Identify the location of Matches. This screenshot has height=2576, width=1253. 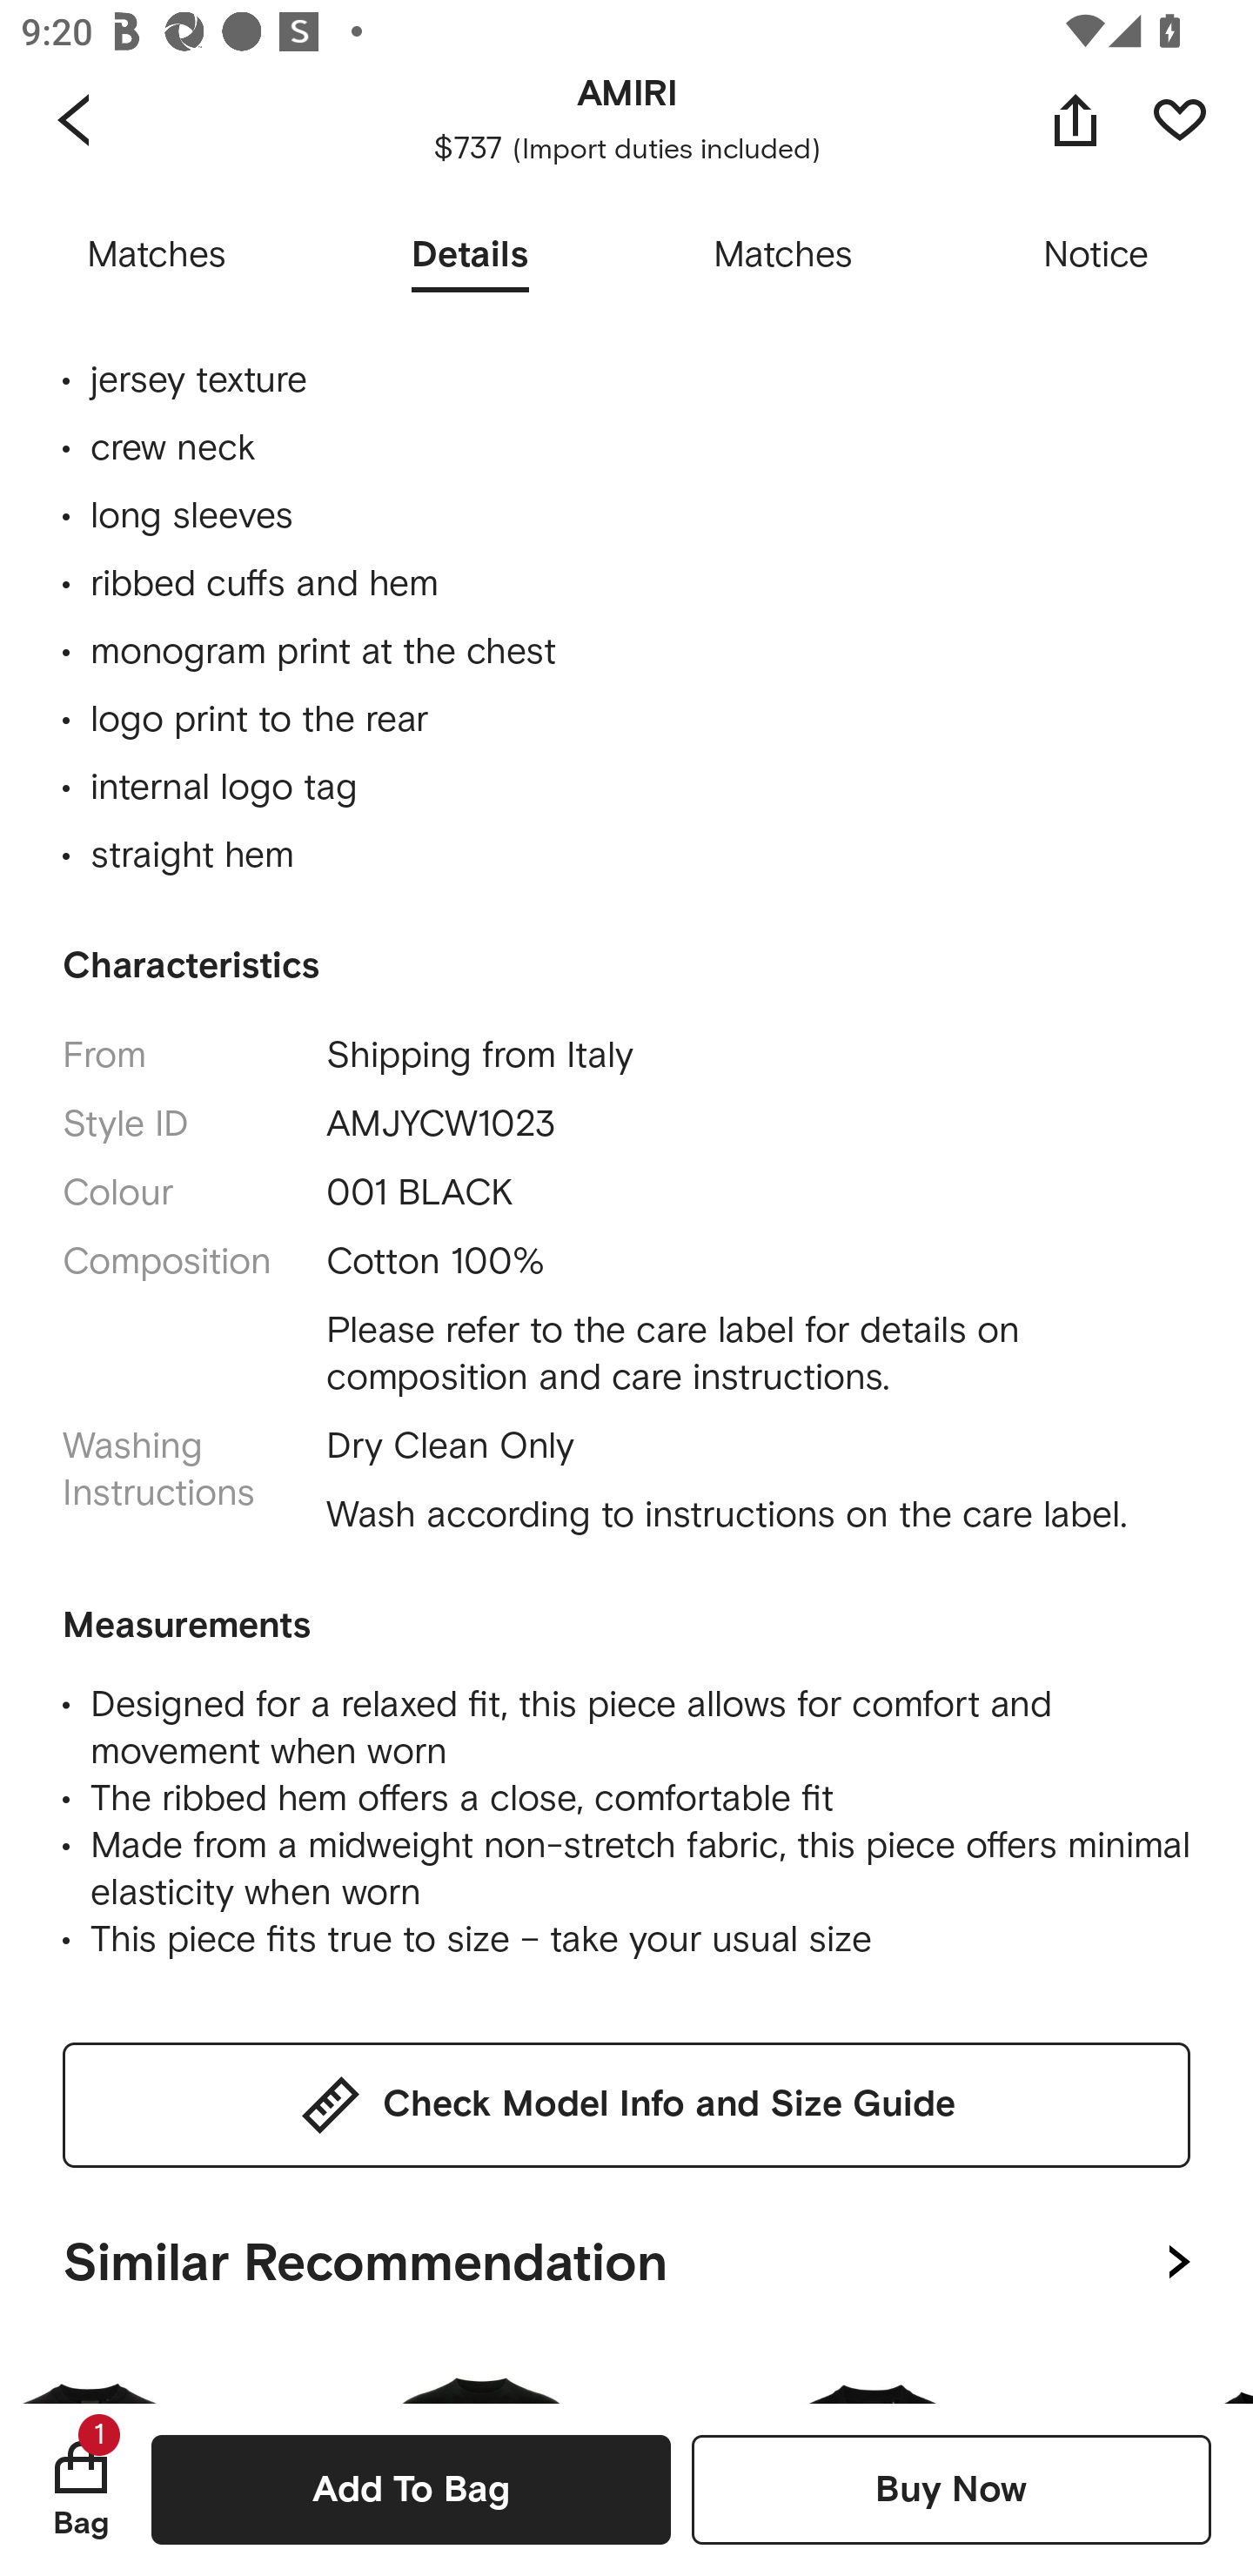
(157, 256).